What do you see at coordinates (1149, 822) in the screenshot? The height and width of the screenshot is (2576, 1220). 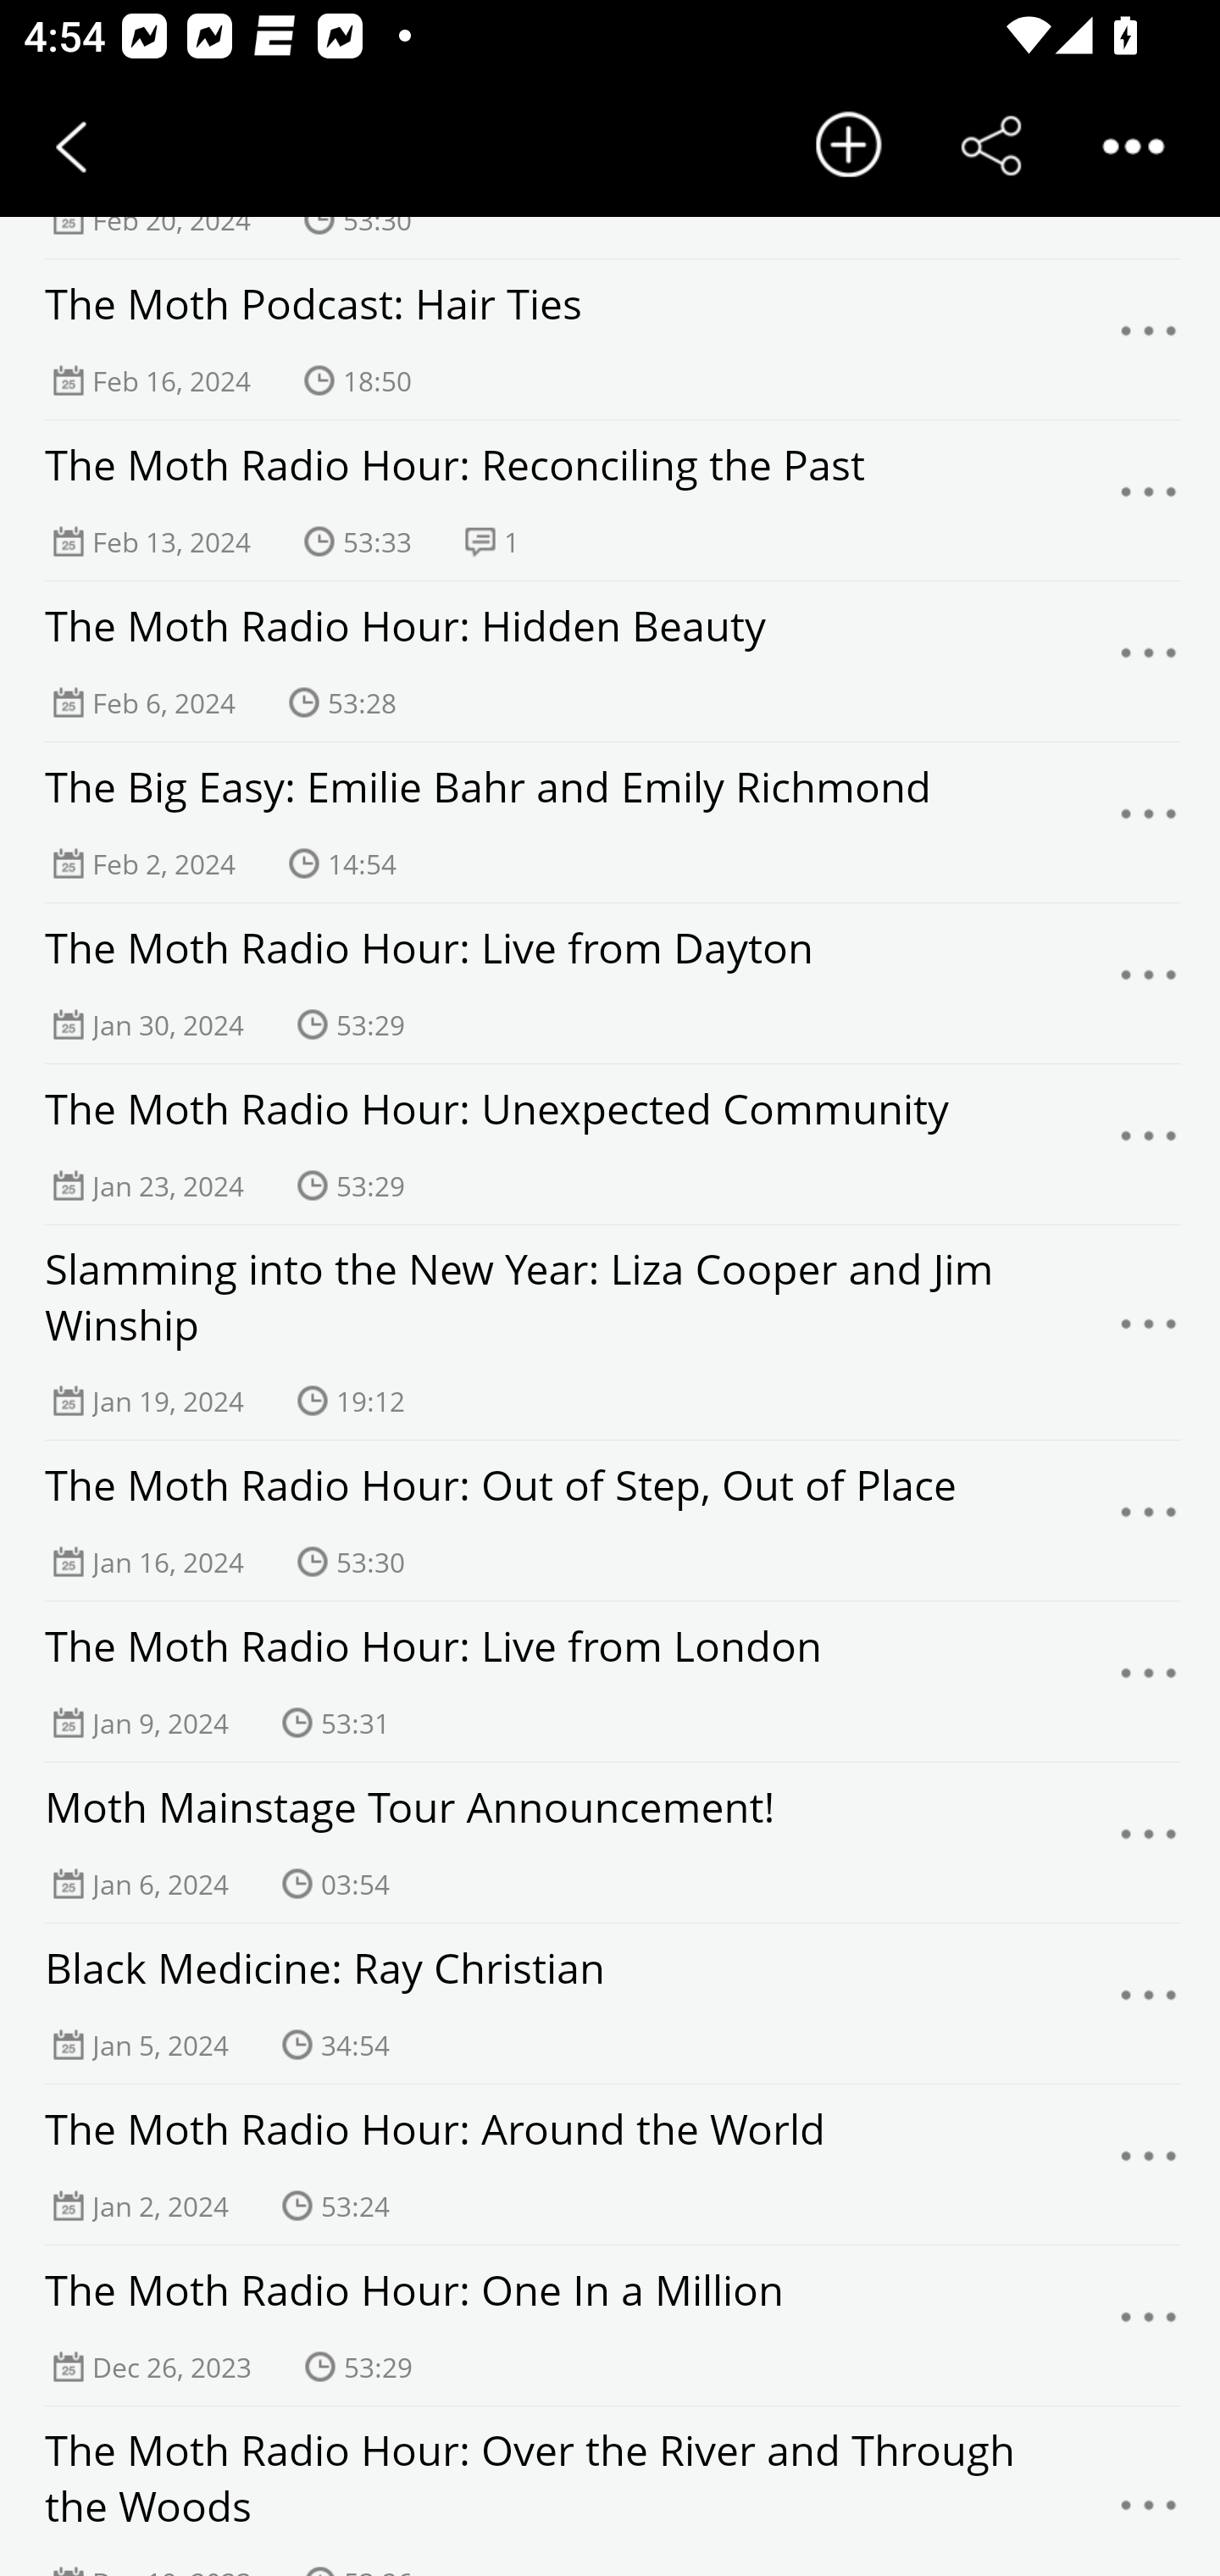 I see `Menu` at bounding box center [1149, 822].